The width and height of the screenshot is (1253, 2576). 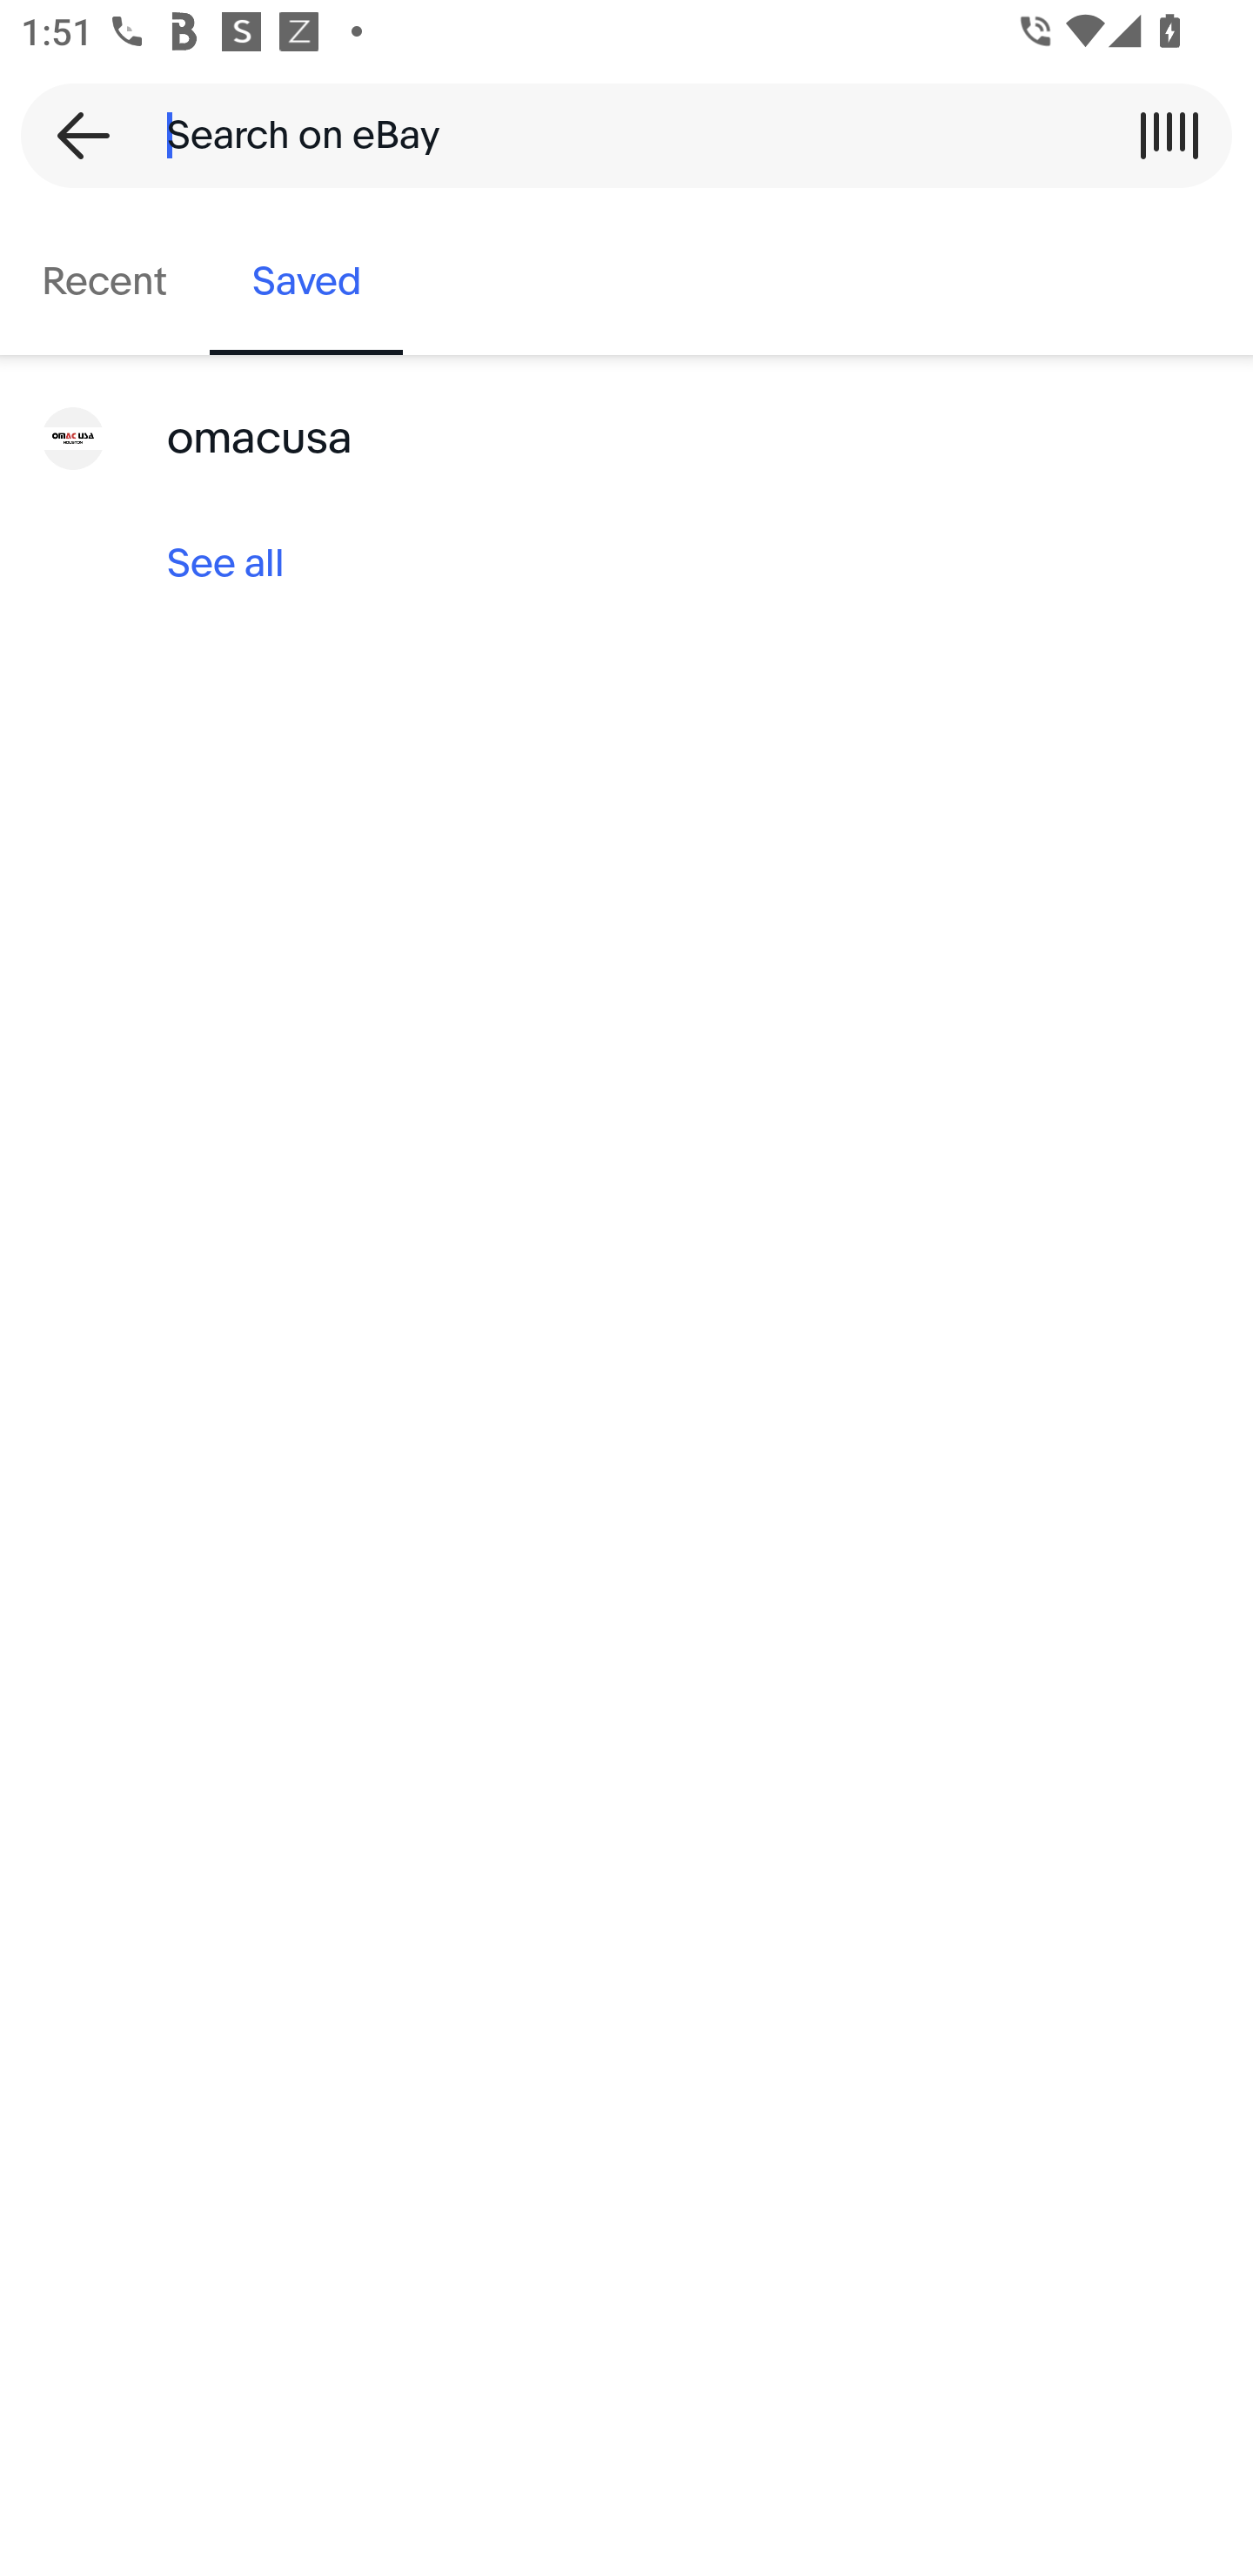 What do you see at coordinates (616, 135) in the screenshot?
I see `Search on eBay` at bounding box center [616, 135].